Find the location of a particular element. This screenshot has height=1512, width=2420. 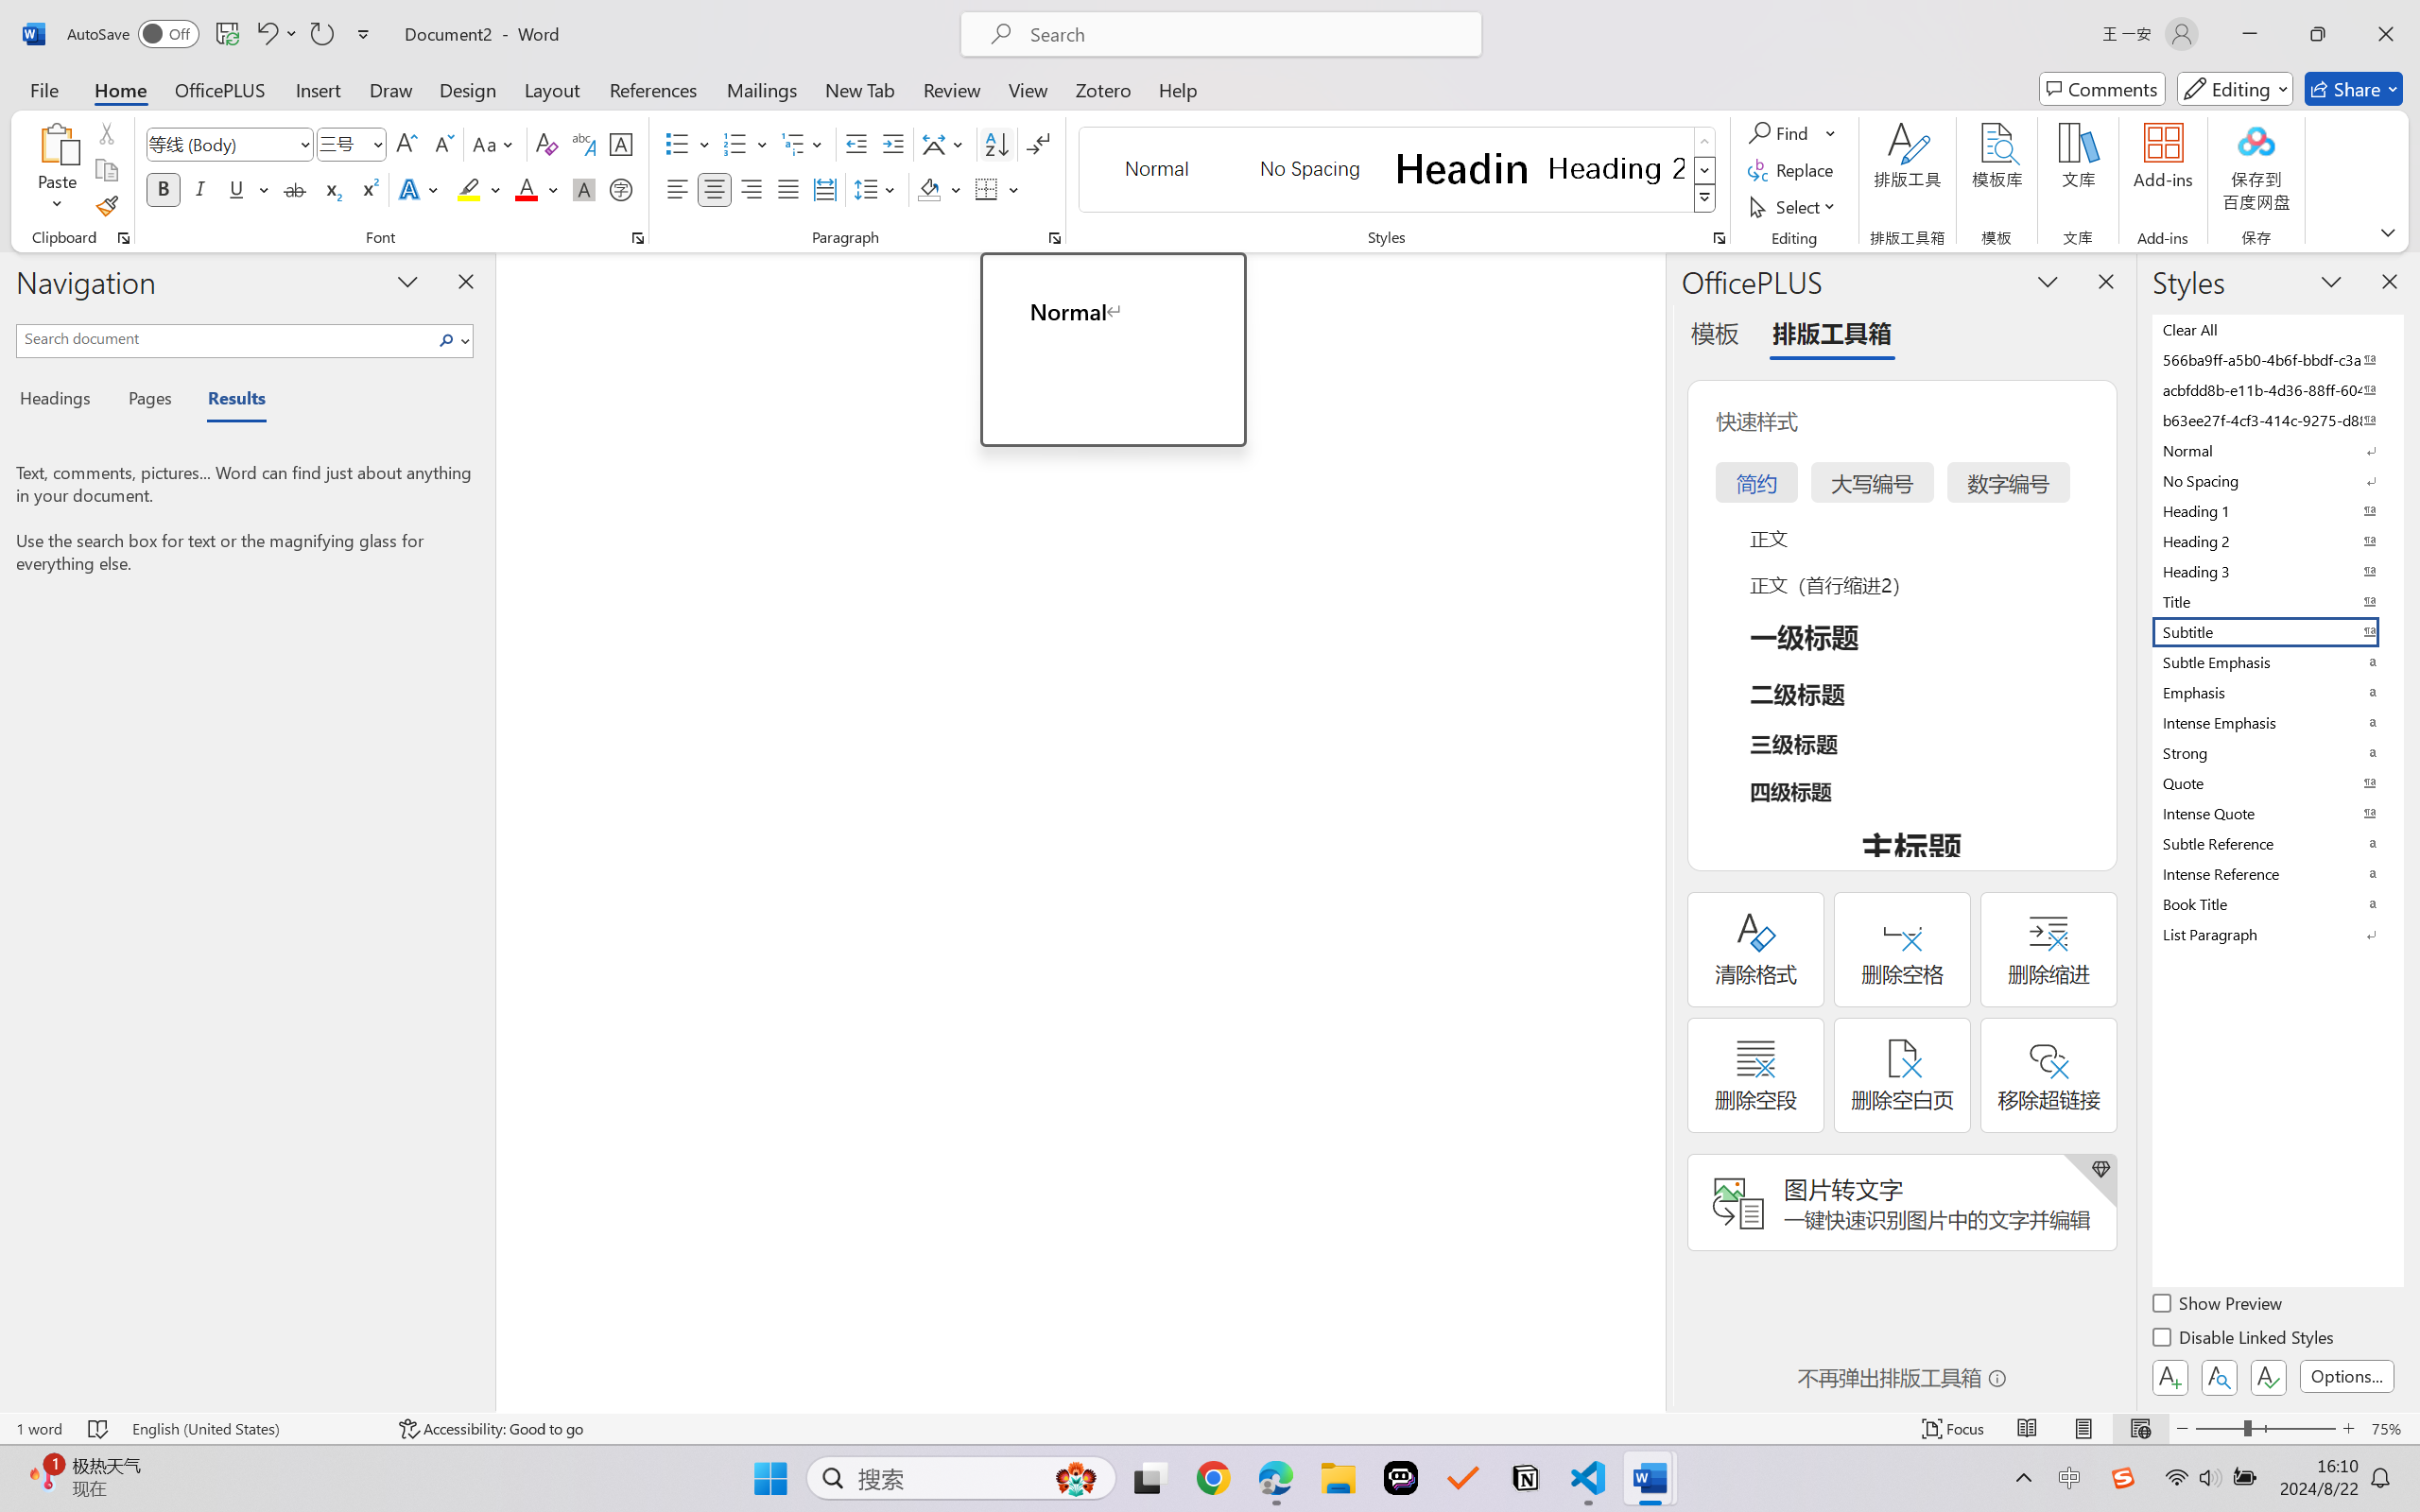

Align Left is located at coordinates (677, 189).